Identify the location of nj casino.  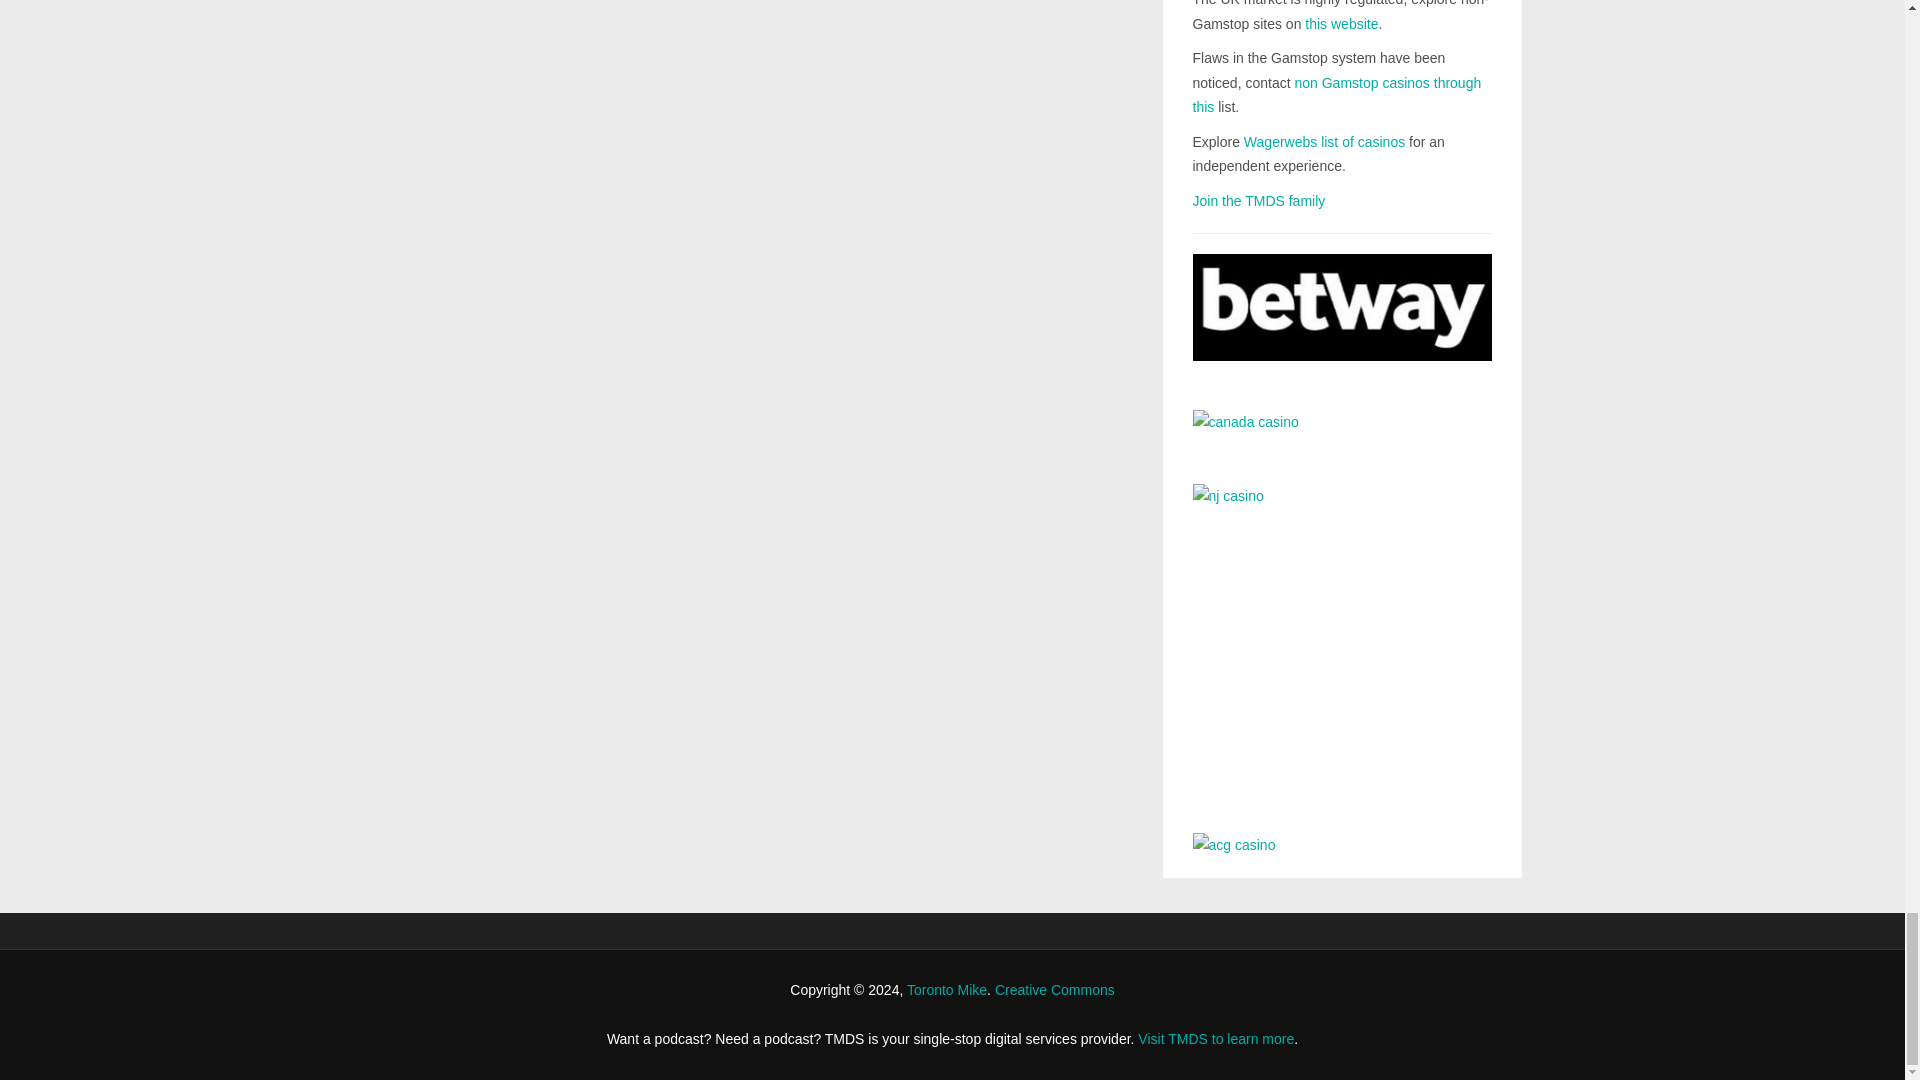
(1342, 643).